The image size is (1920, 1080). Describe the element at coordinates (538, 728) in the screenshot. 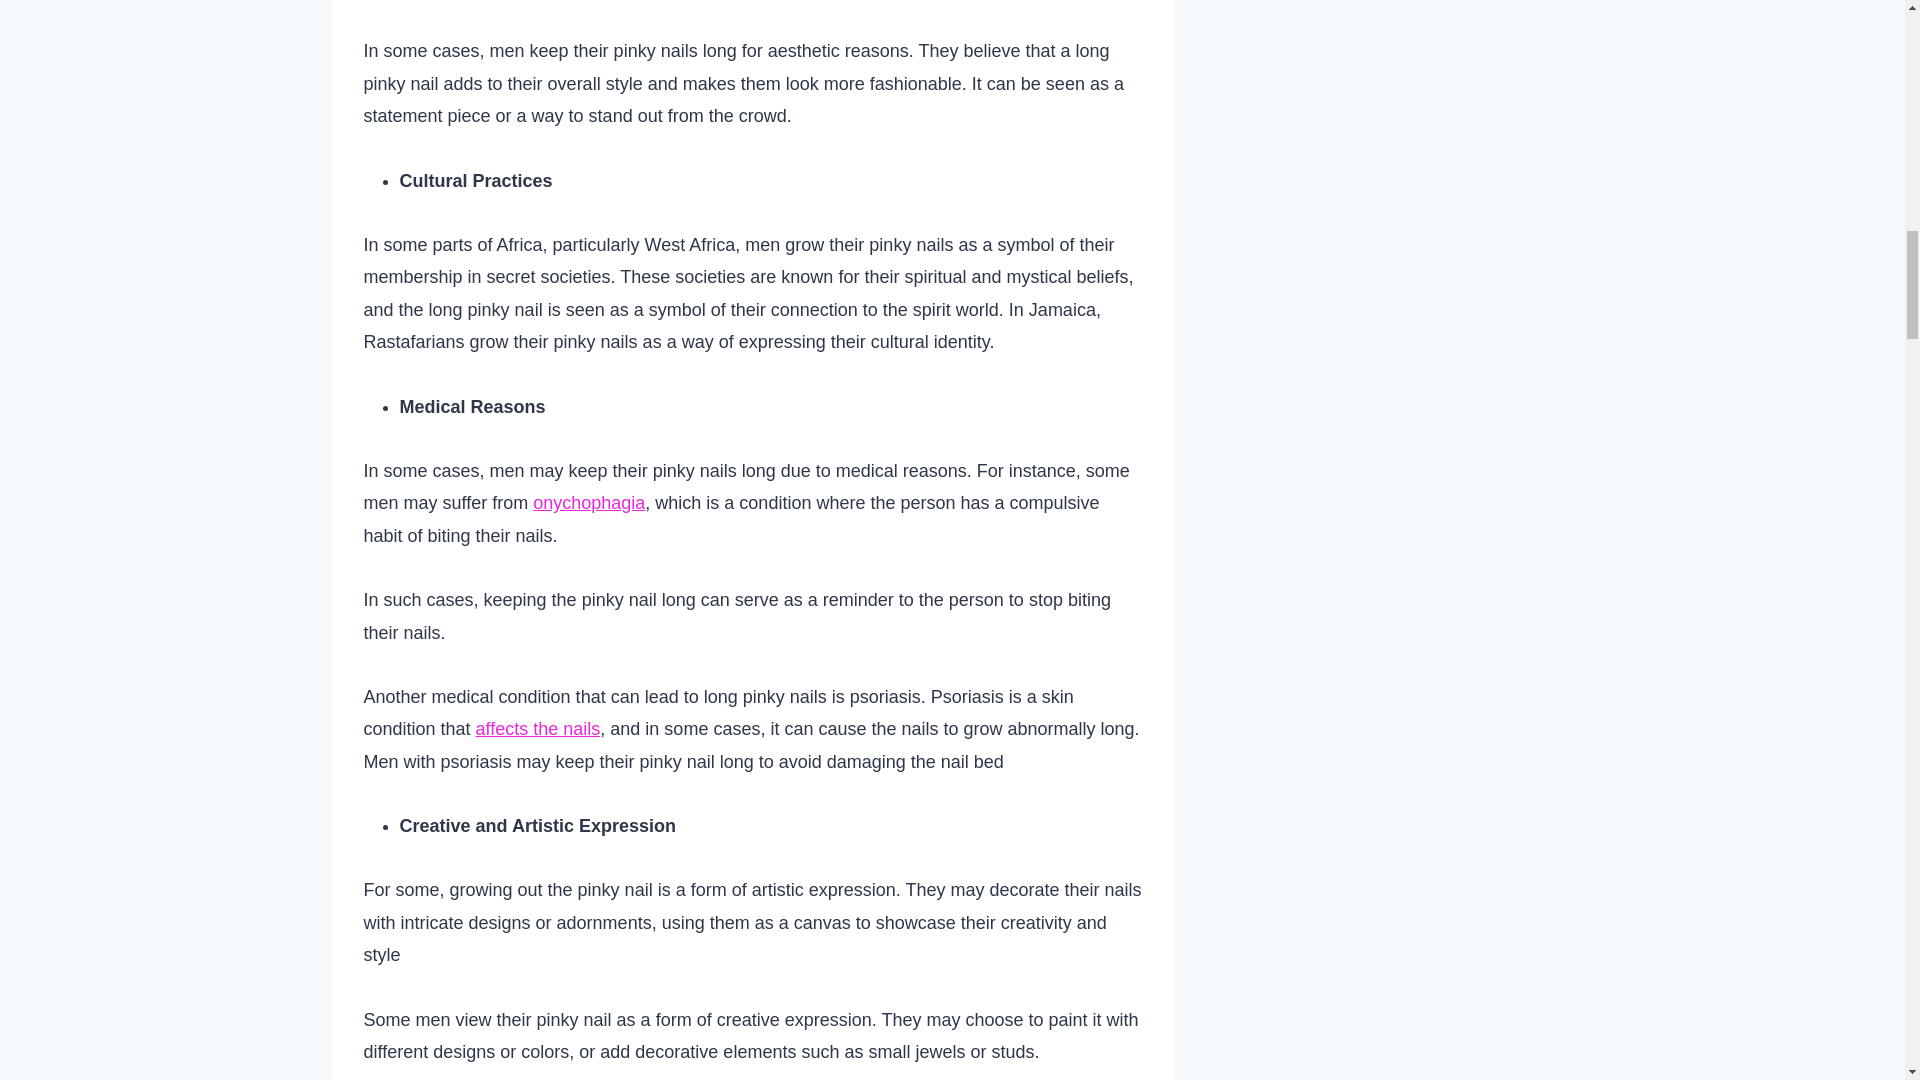

I see `affects the nails` at that location.